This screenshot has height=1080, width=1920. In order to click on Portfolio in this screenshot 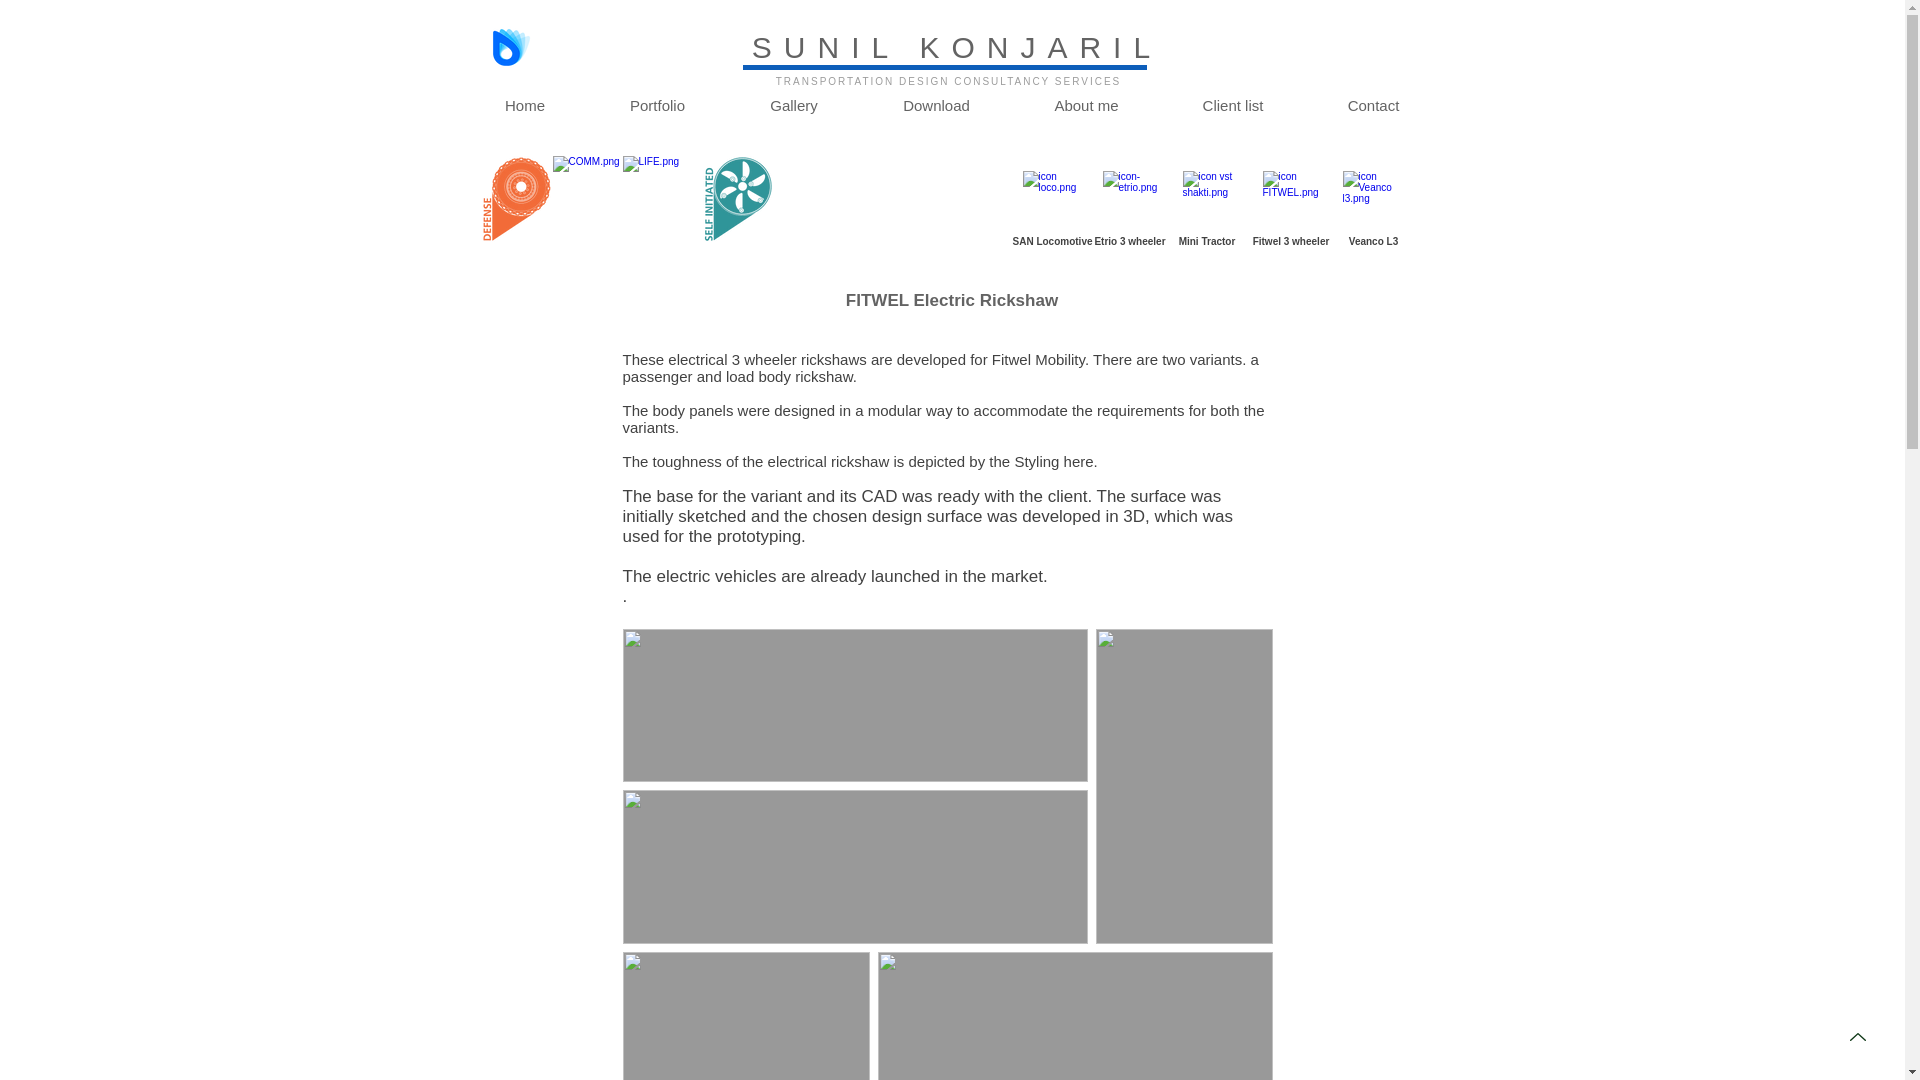, I will do `click(657, 106)`.